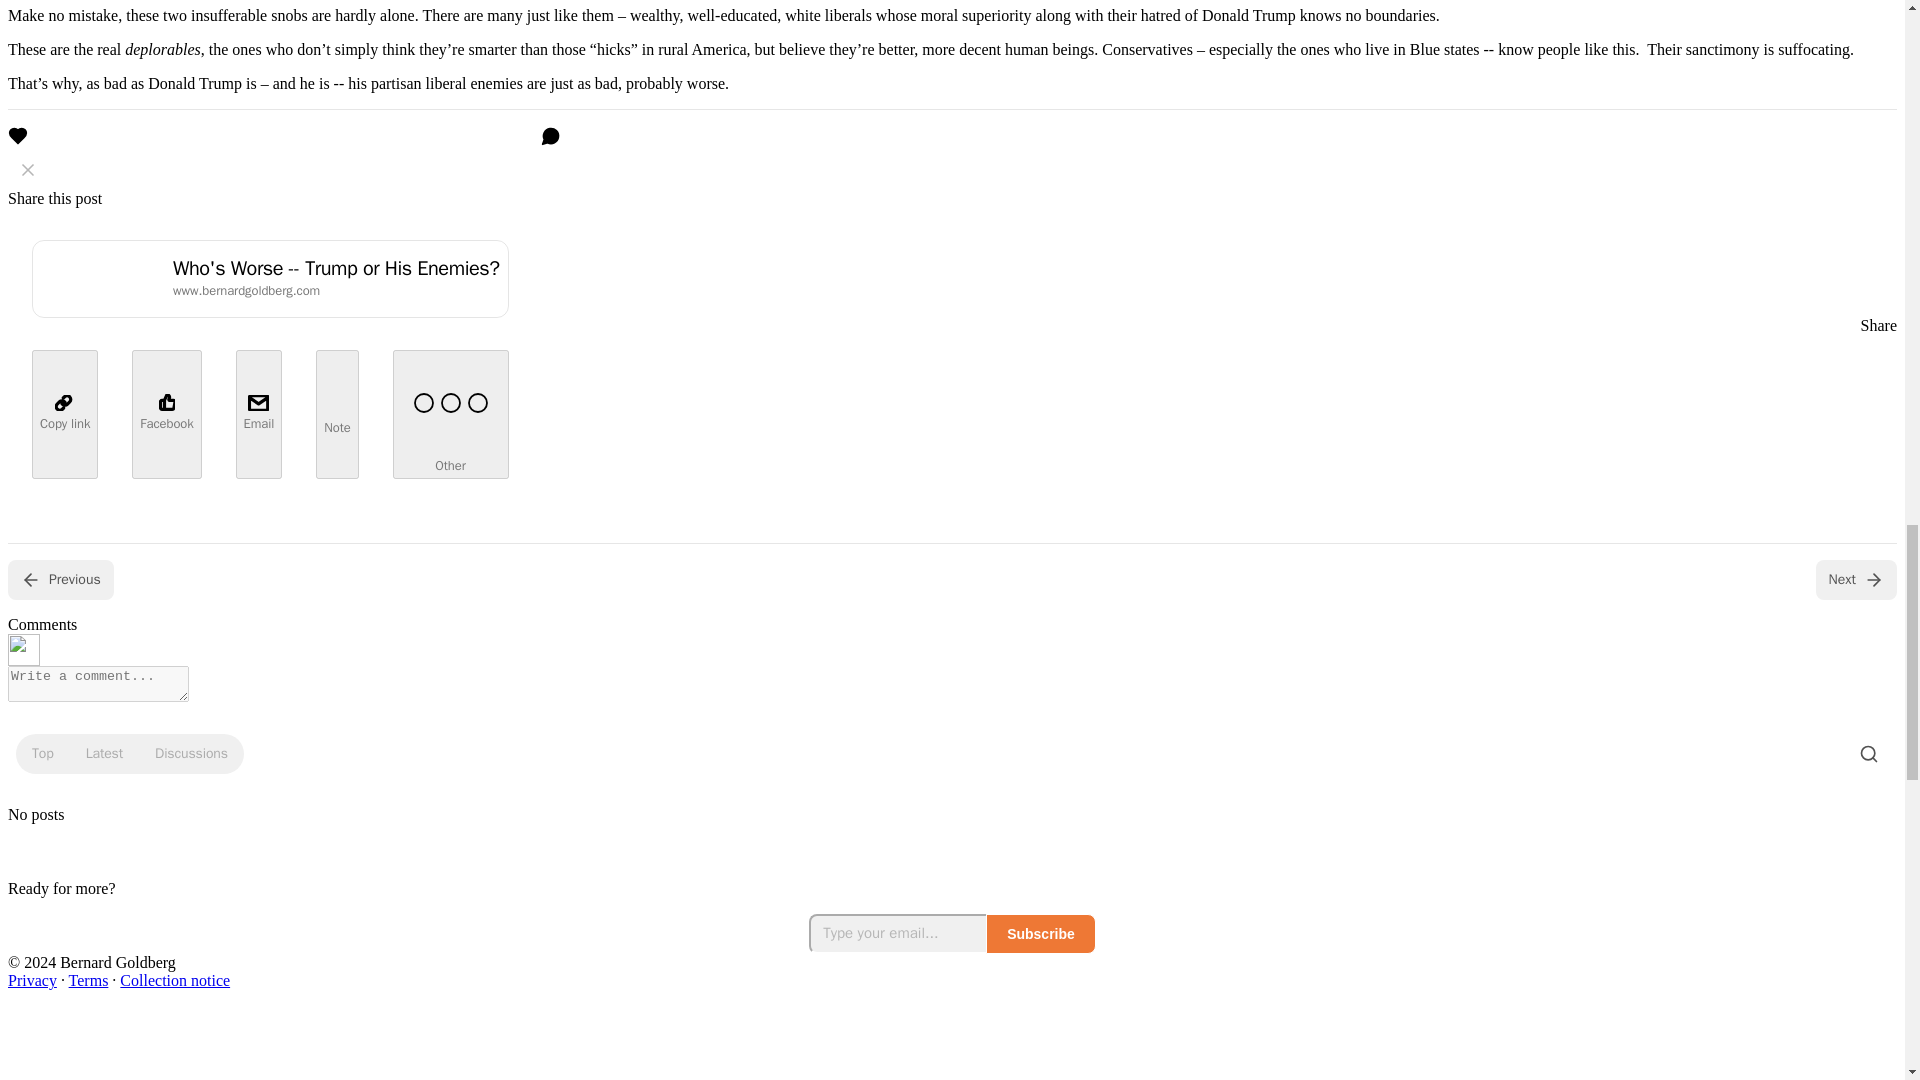 Image resolution: width=1920 pixels, height=1080 pixels. What do you see at coordinates (64, 414) in the screenshot?
I see `Copy link` at bounding box center [64, 414].